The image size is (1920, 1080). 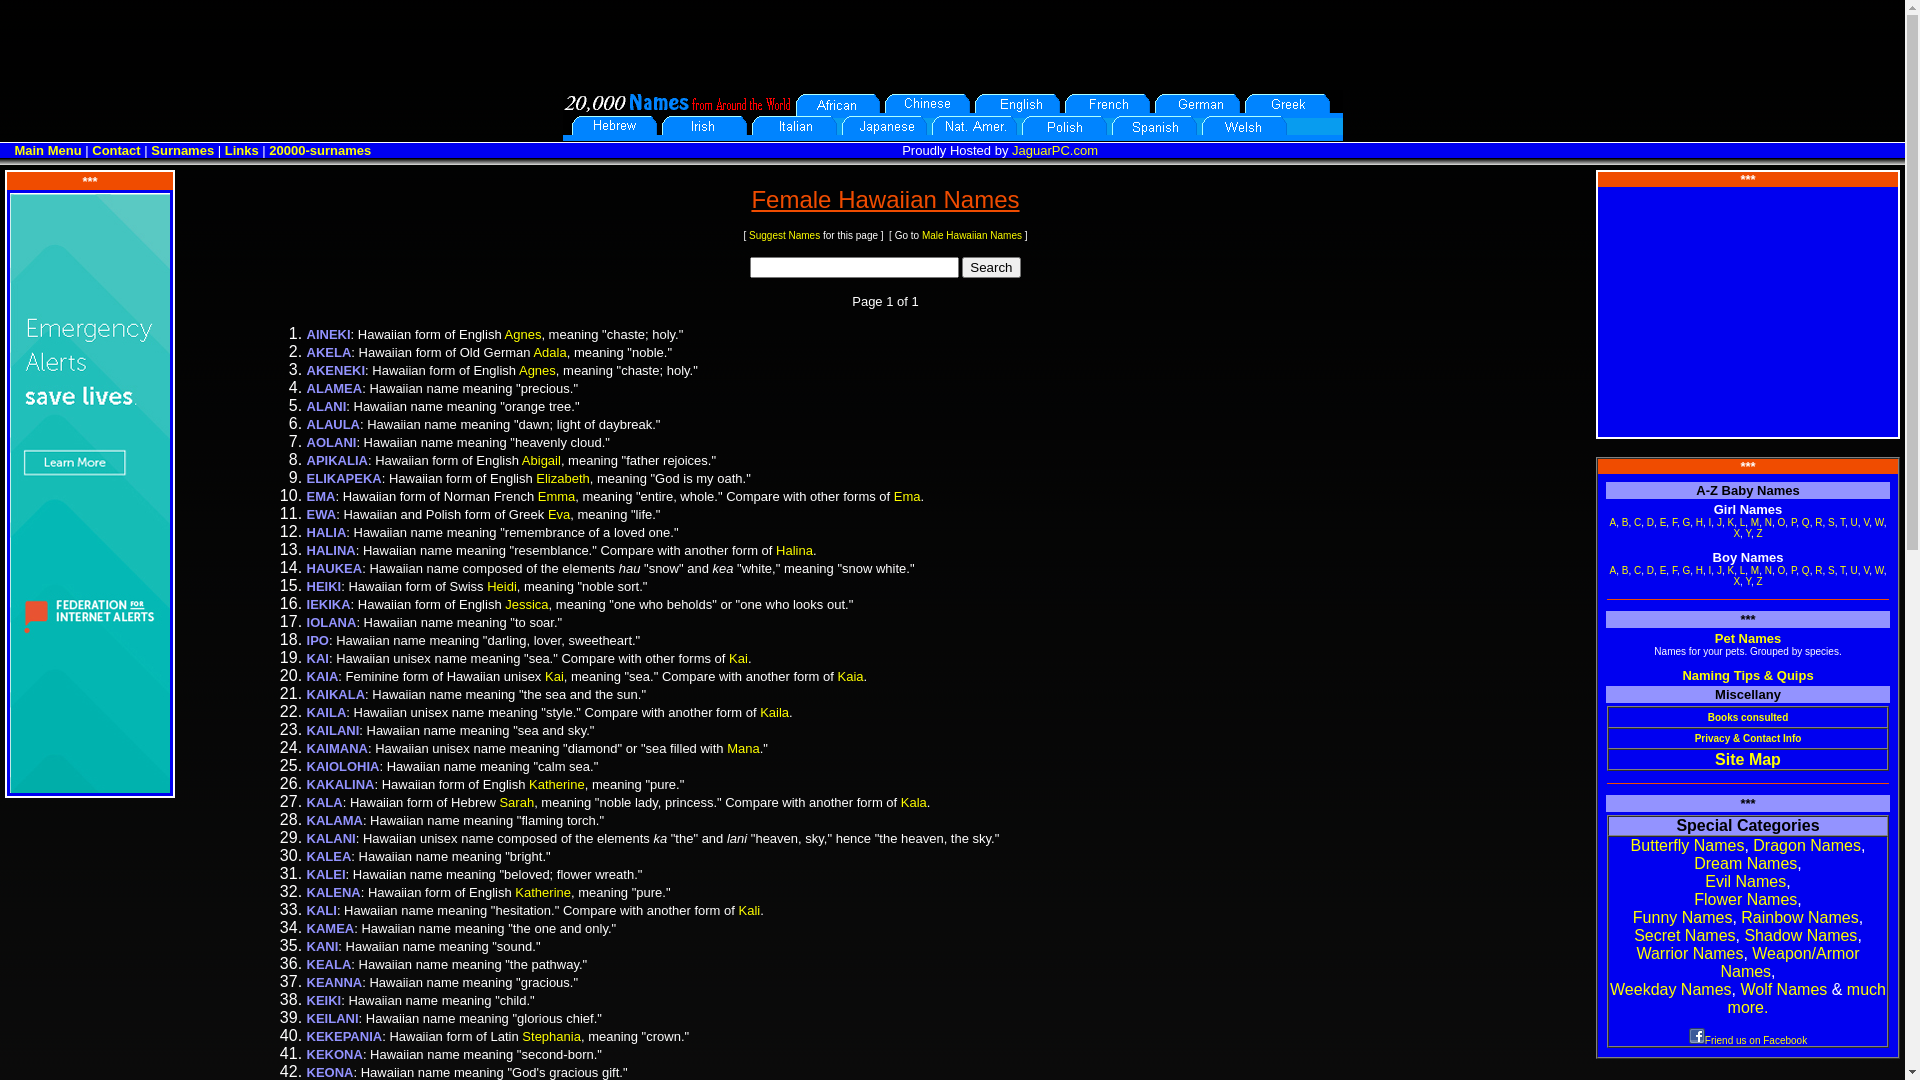 What do you see at coordinates (182, 150) in the screenshot?
I see `Surnames` at bounding box center [182, 150].